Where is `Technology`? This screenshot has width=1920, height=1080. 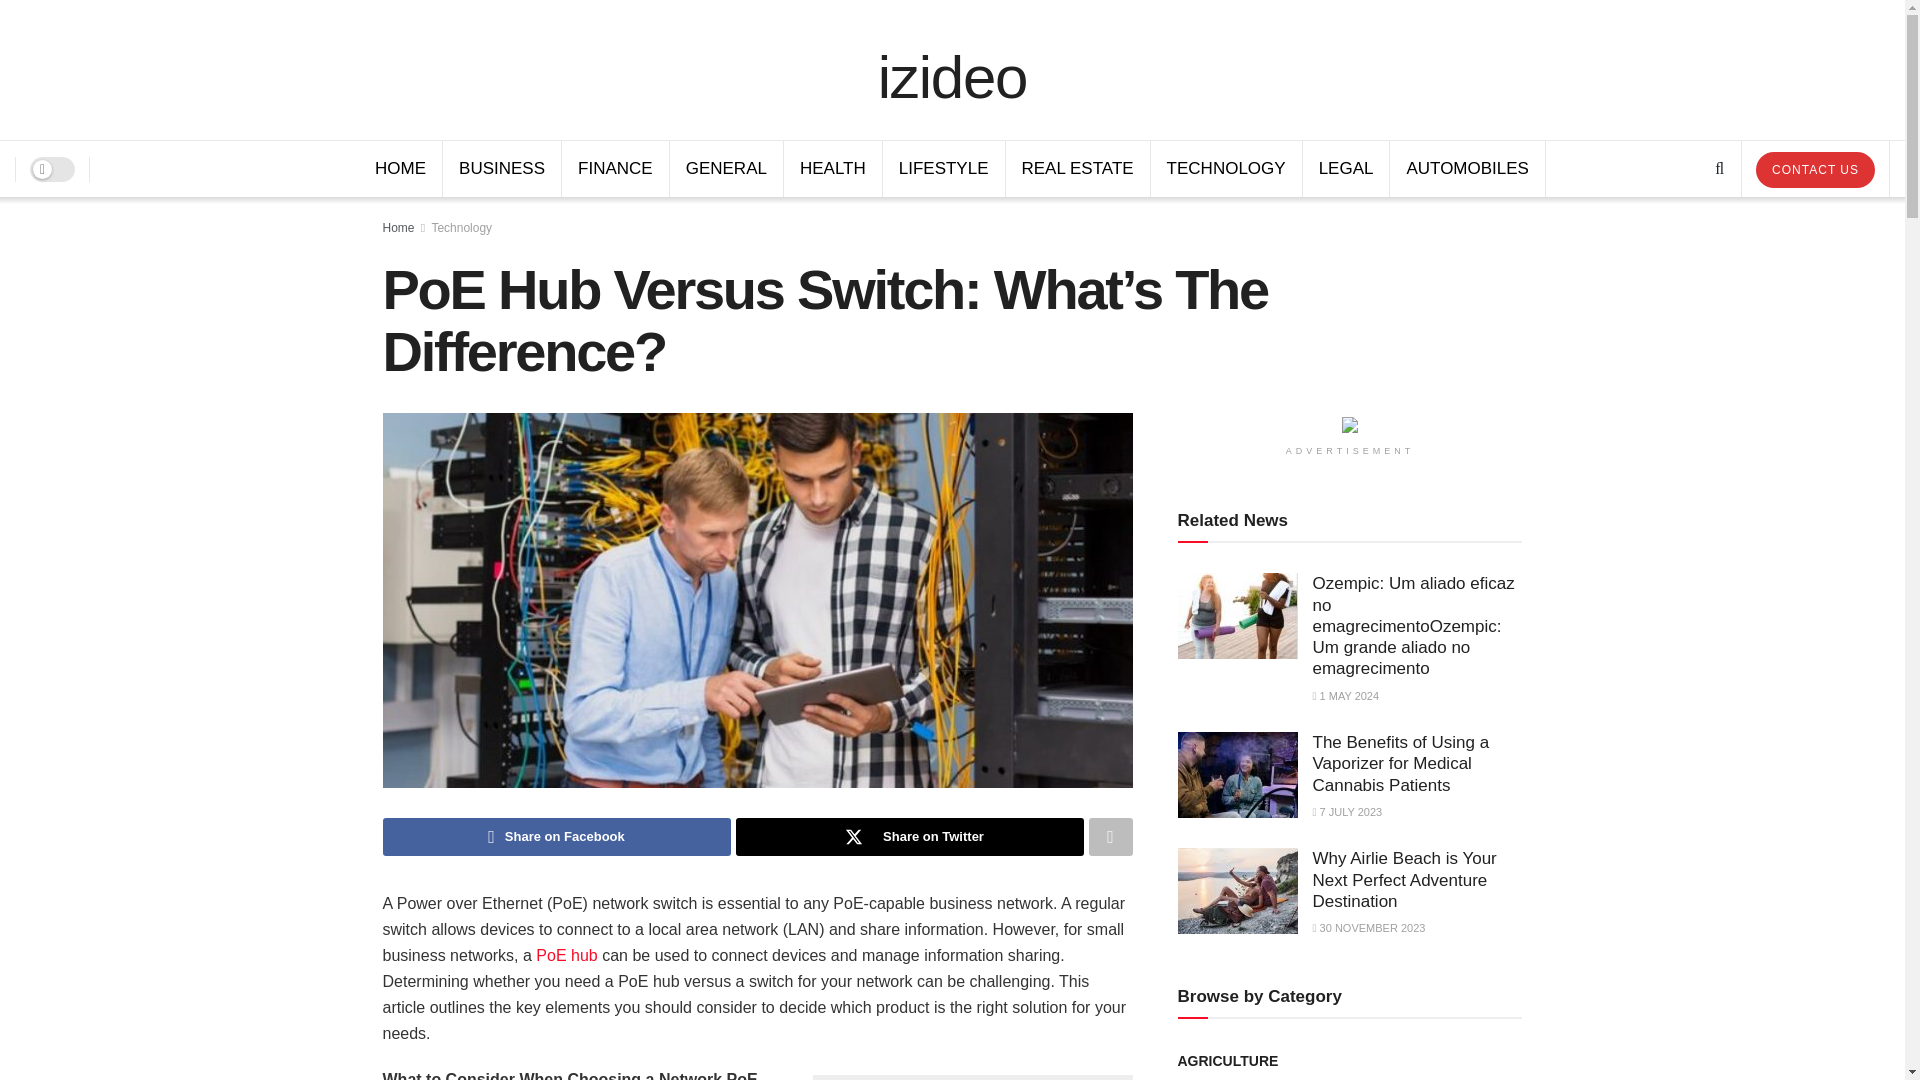 Technology is located at coordinates (460, 228).